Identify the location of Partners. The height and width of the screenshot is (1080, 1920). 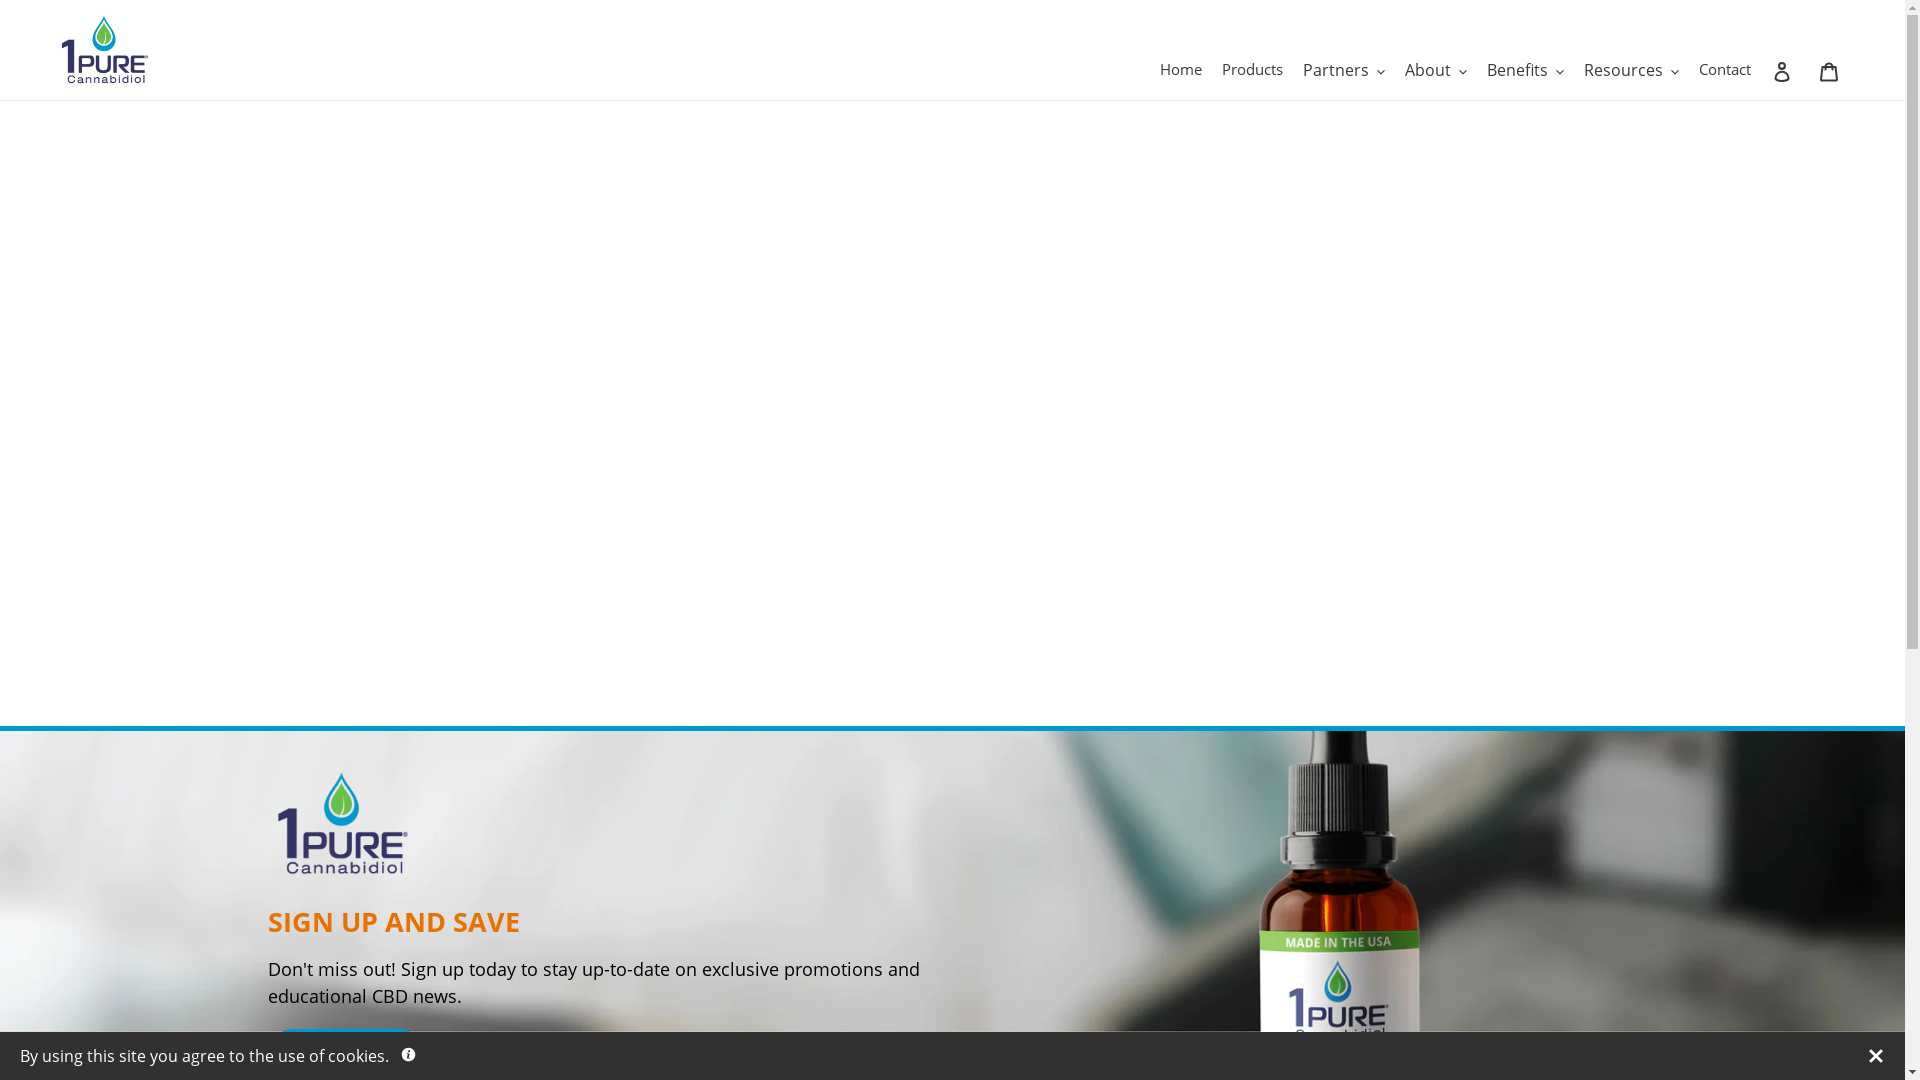
(1344, 70).